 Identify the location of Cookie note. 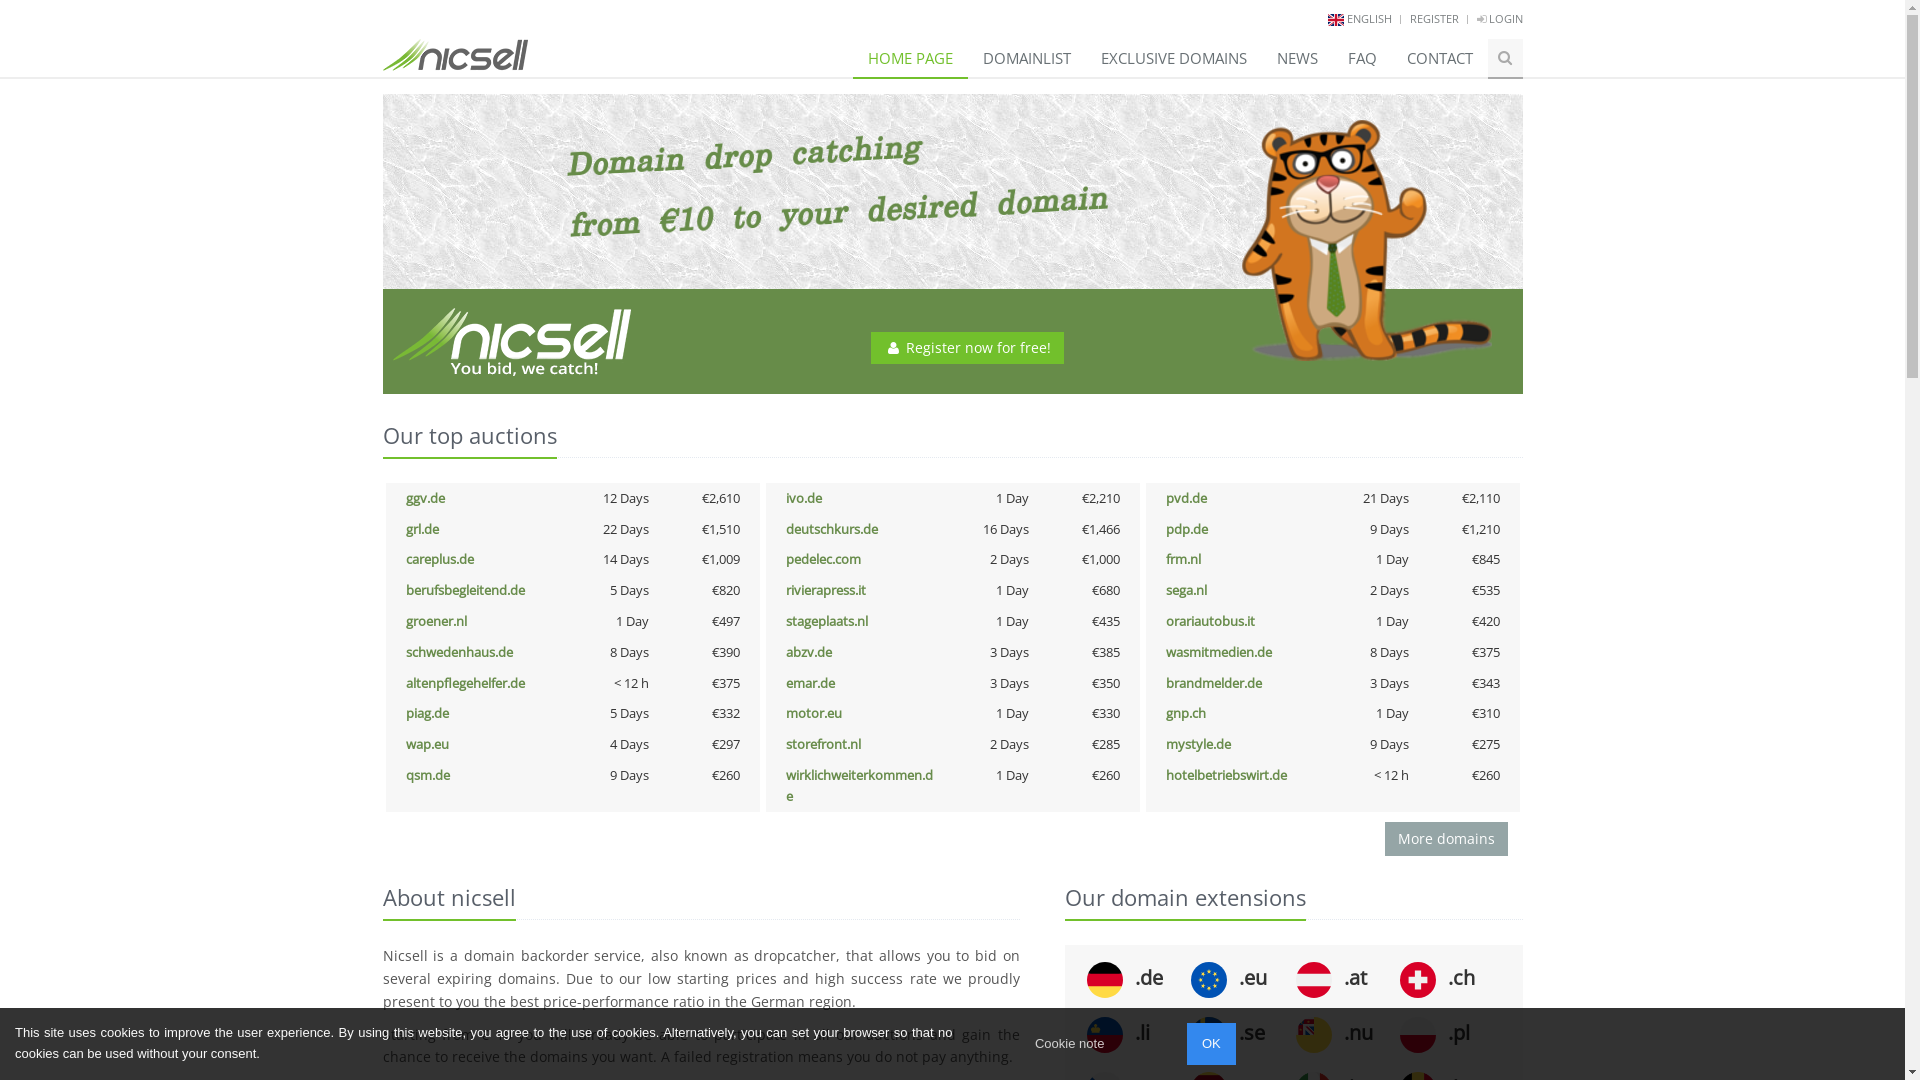
(1070, 1044).